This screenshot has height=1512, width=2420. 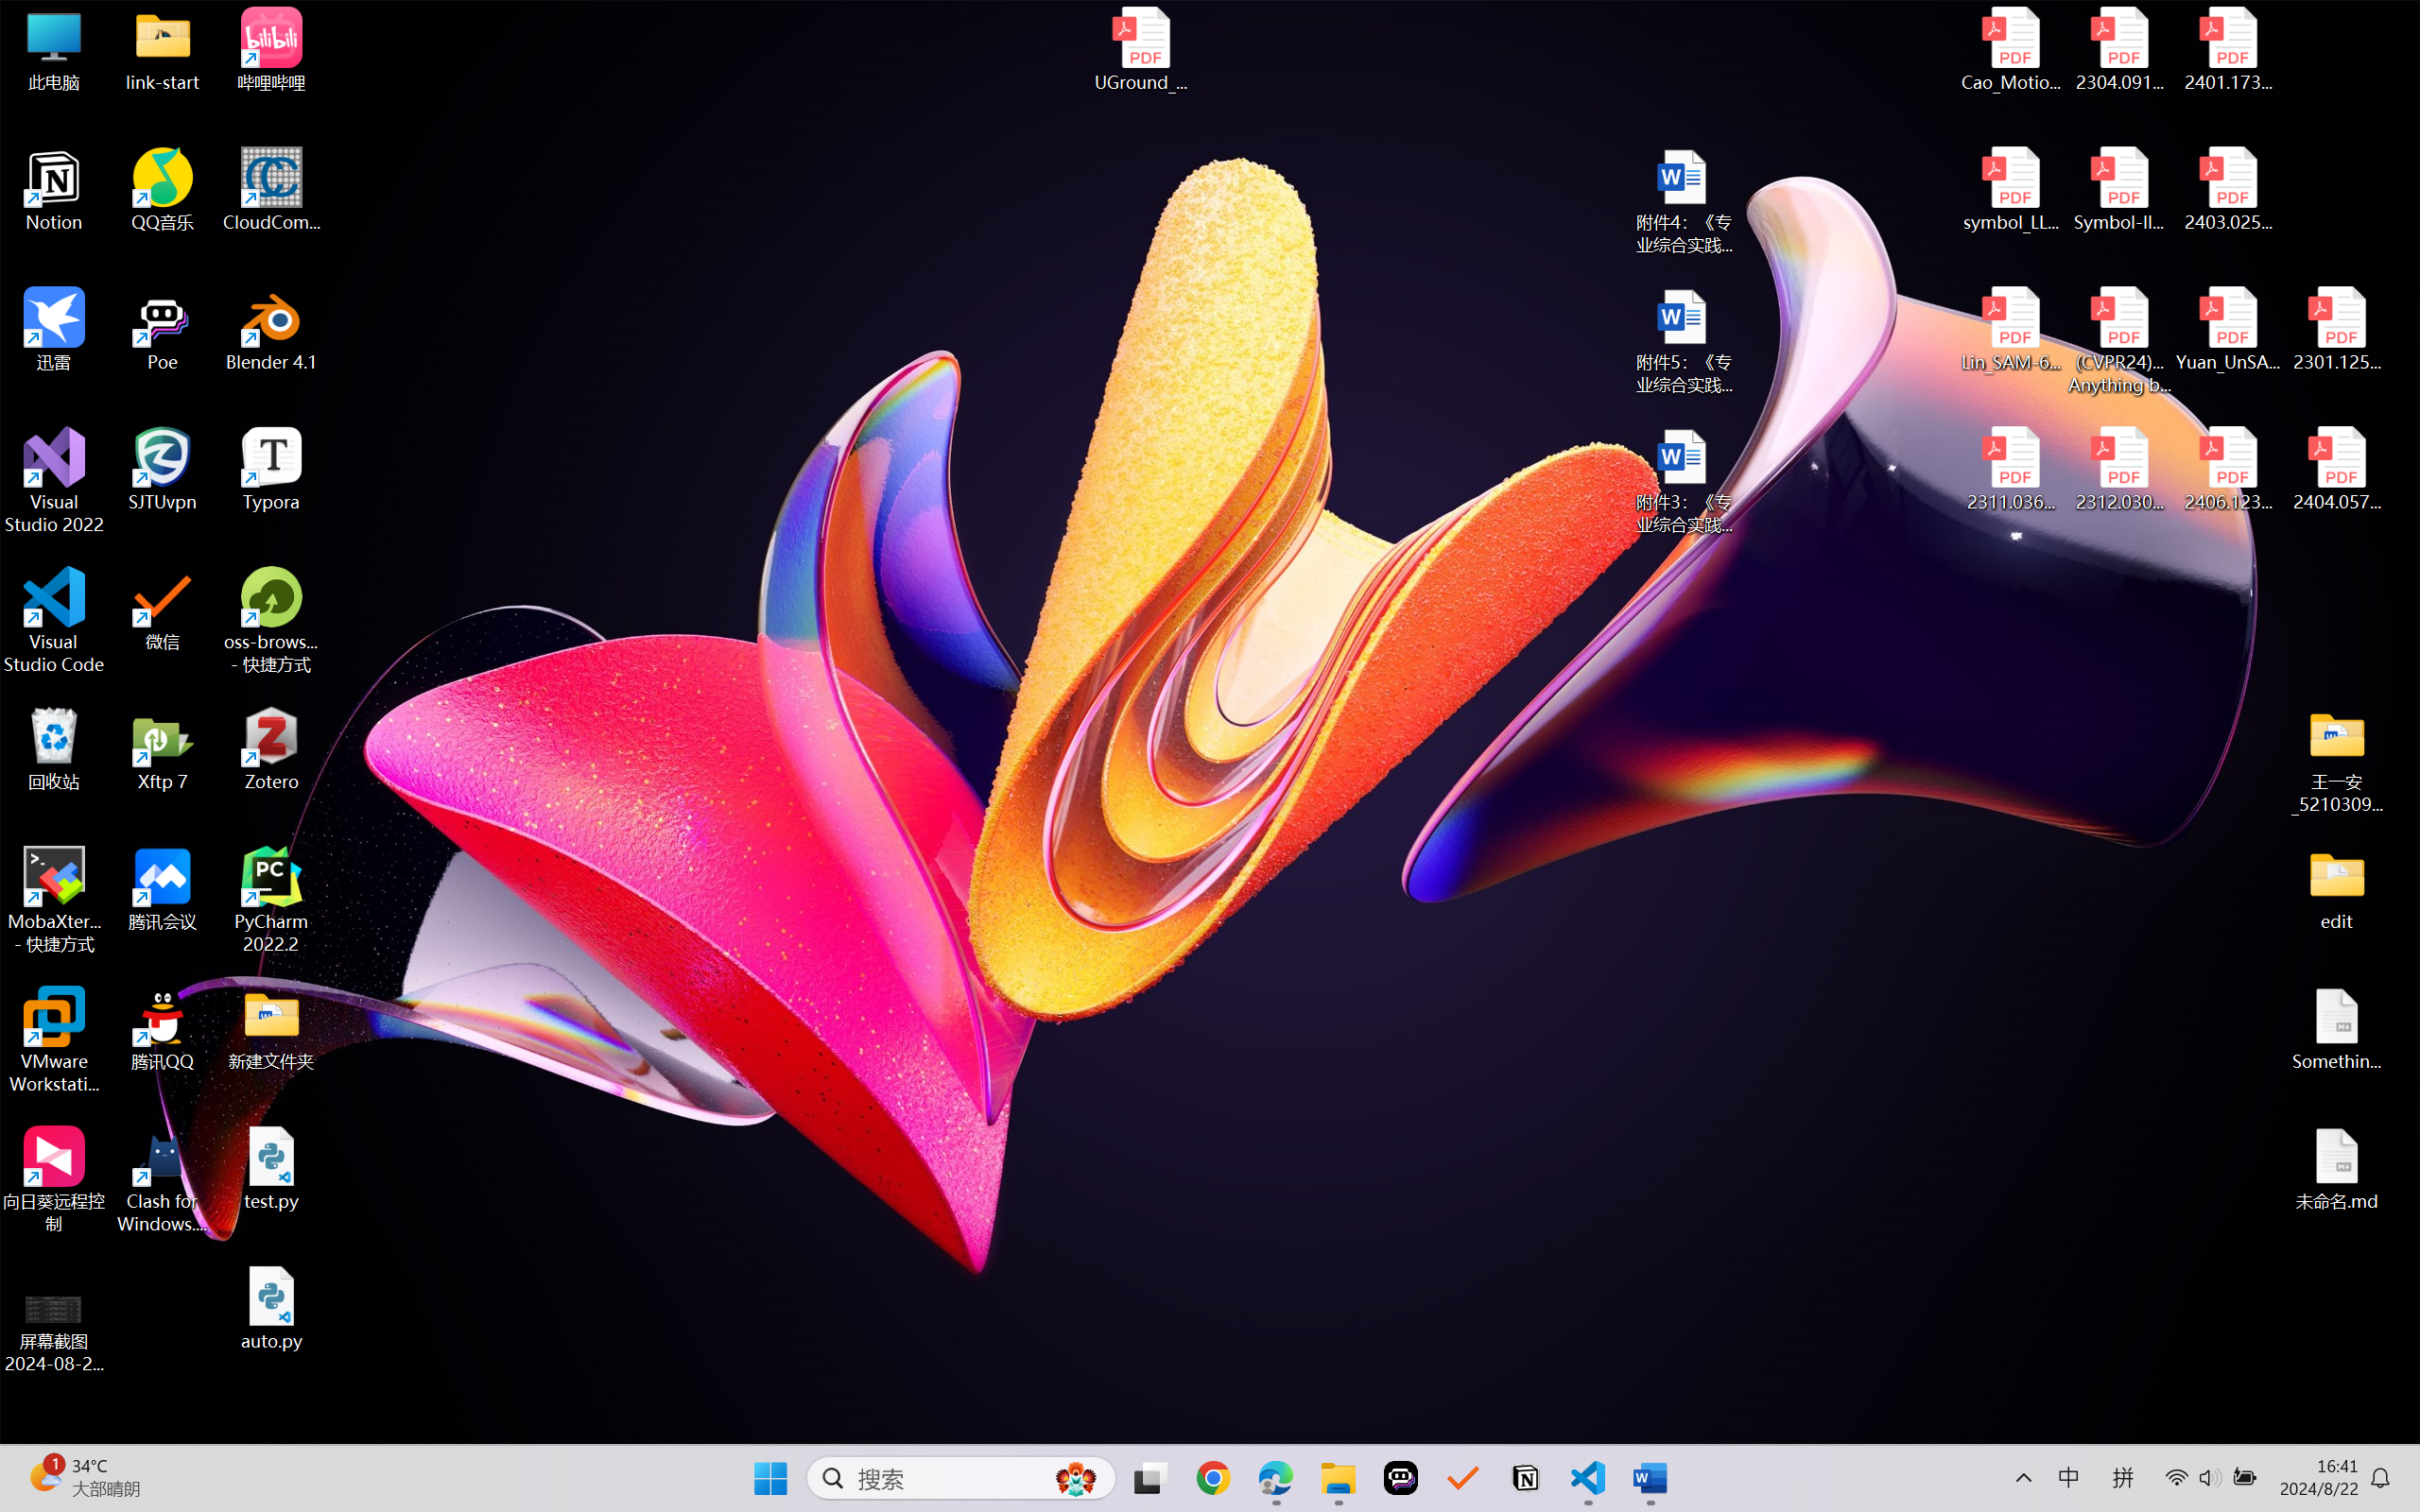 I want to click on 2301.12597v3.pdf, so click(x=2337, y=329).